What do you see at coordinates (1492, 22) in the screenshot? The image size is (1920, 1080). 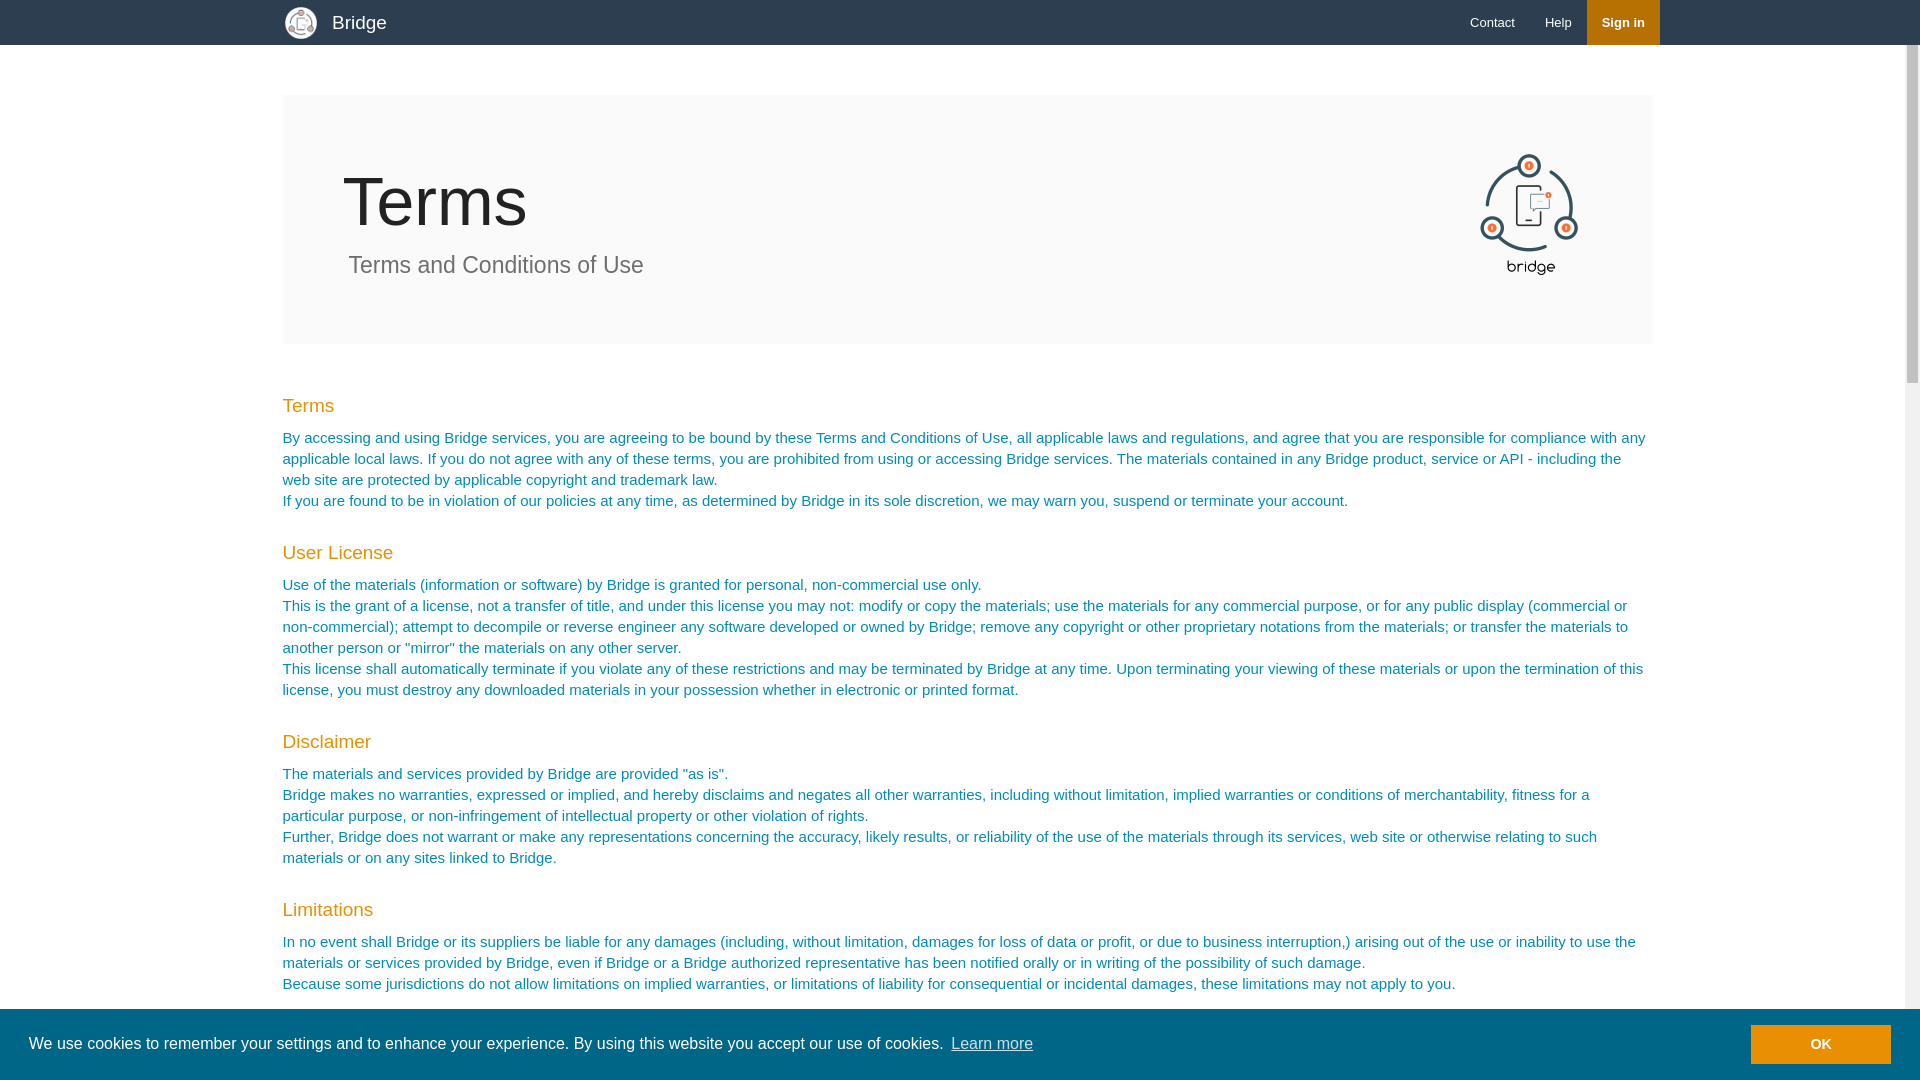 I see `Contact` at bounding box center [1492, 22].